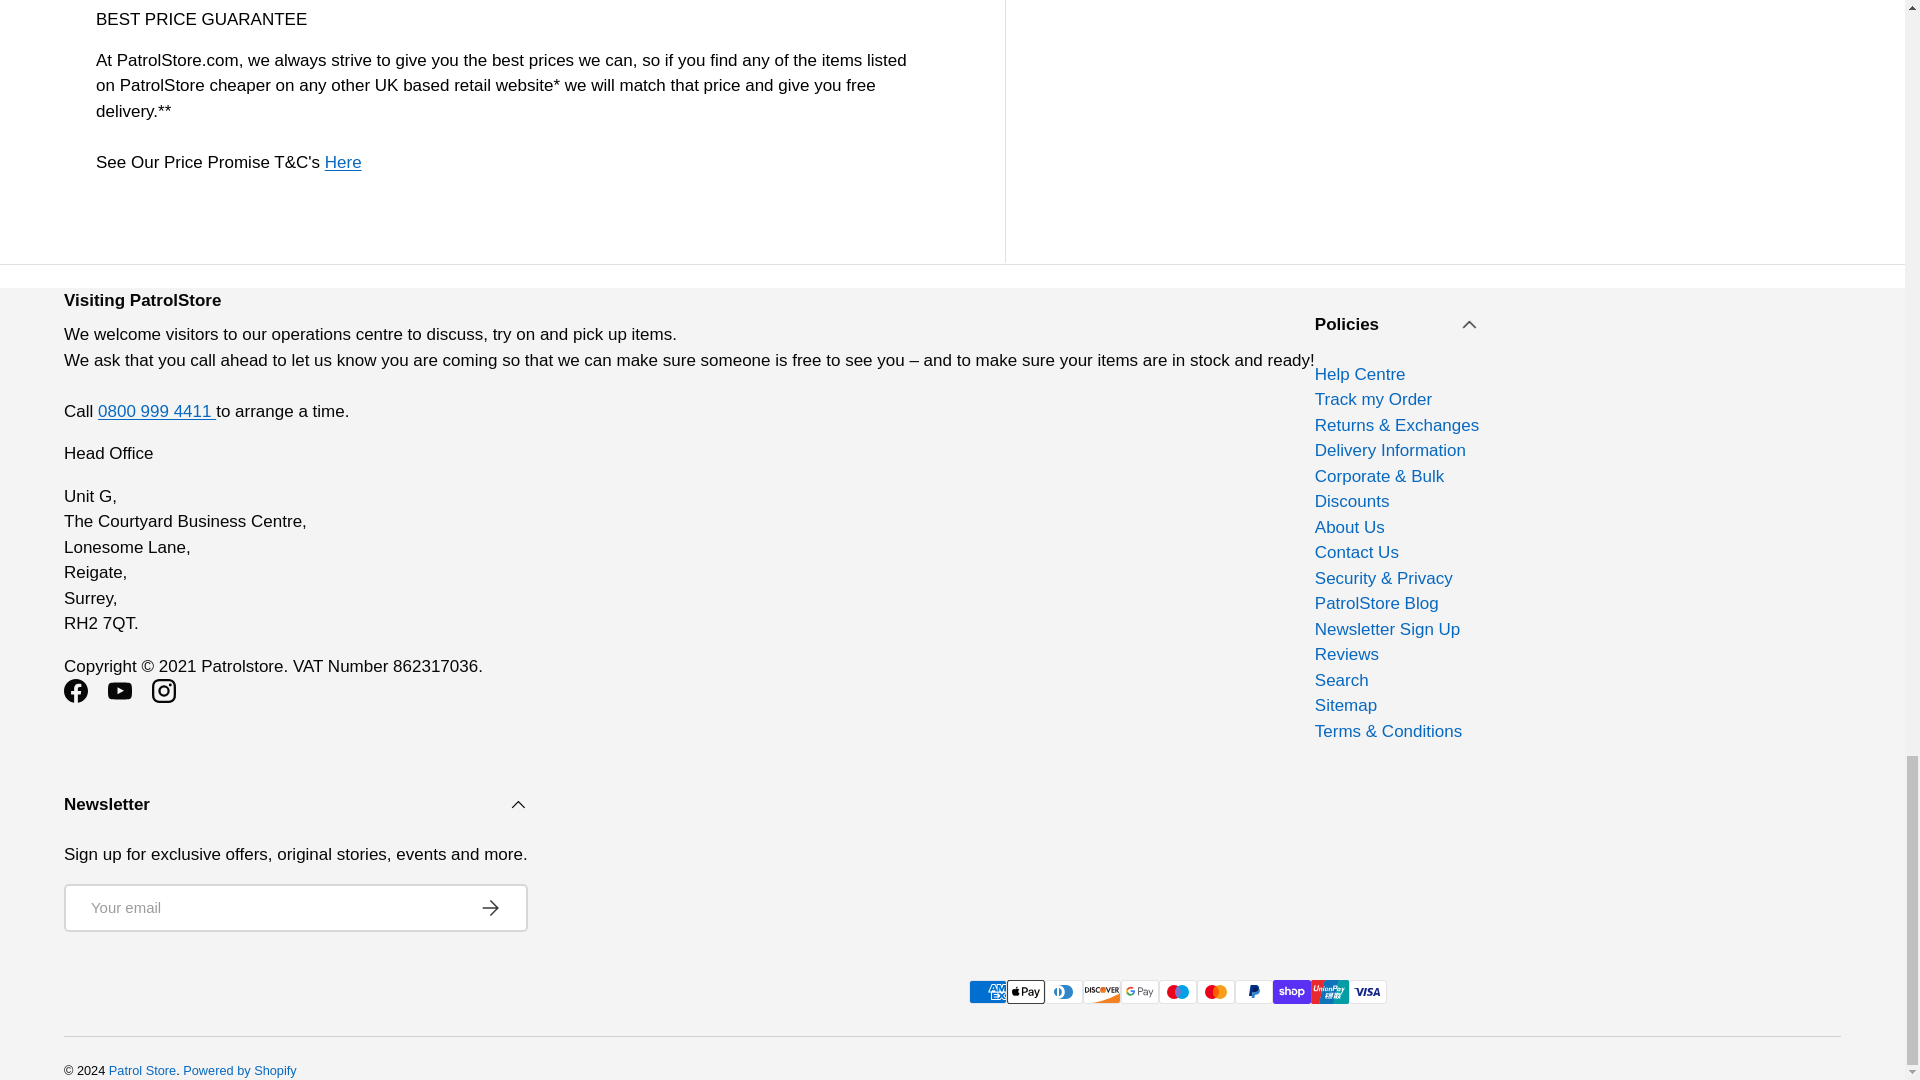 The width and height of the screenshot is (1920, 1080). I want to click on Patrol Store on Facebook, so click(75, 690).